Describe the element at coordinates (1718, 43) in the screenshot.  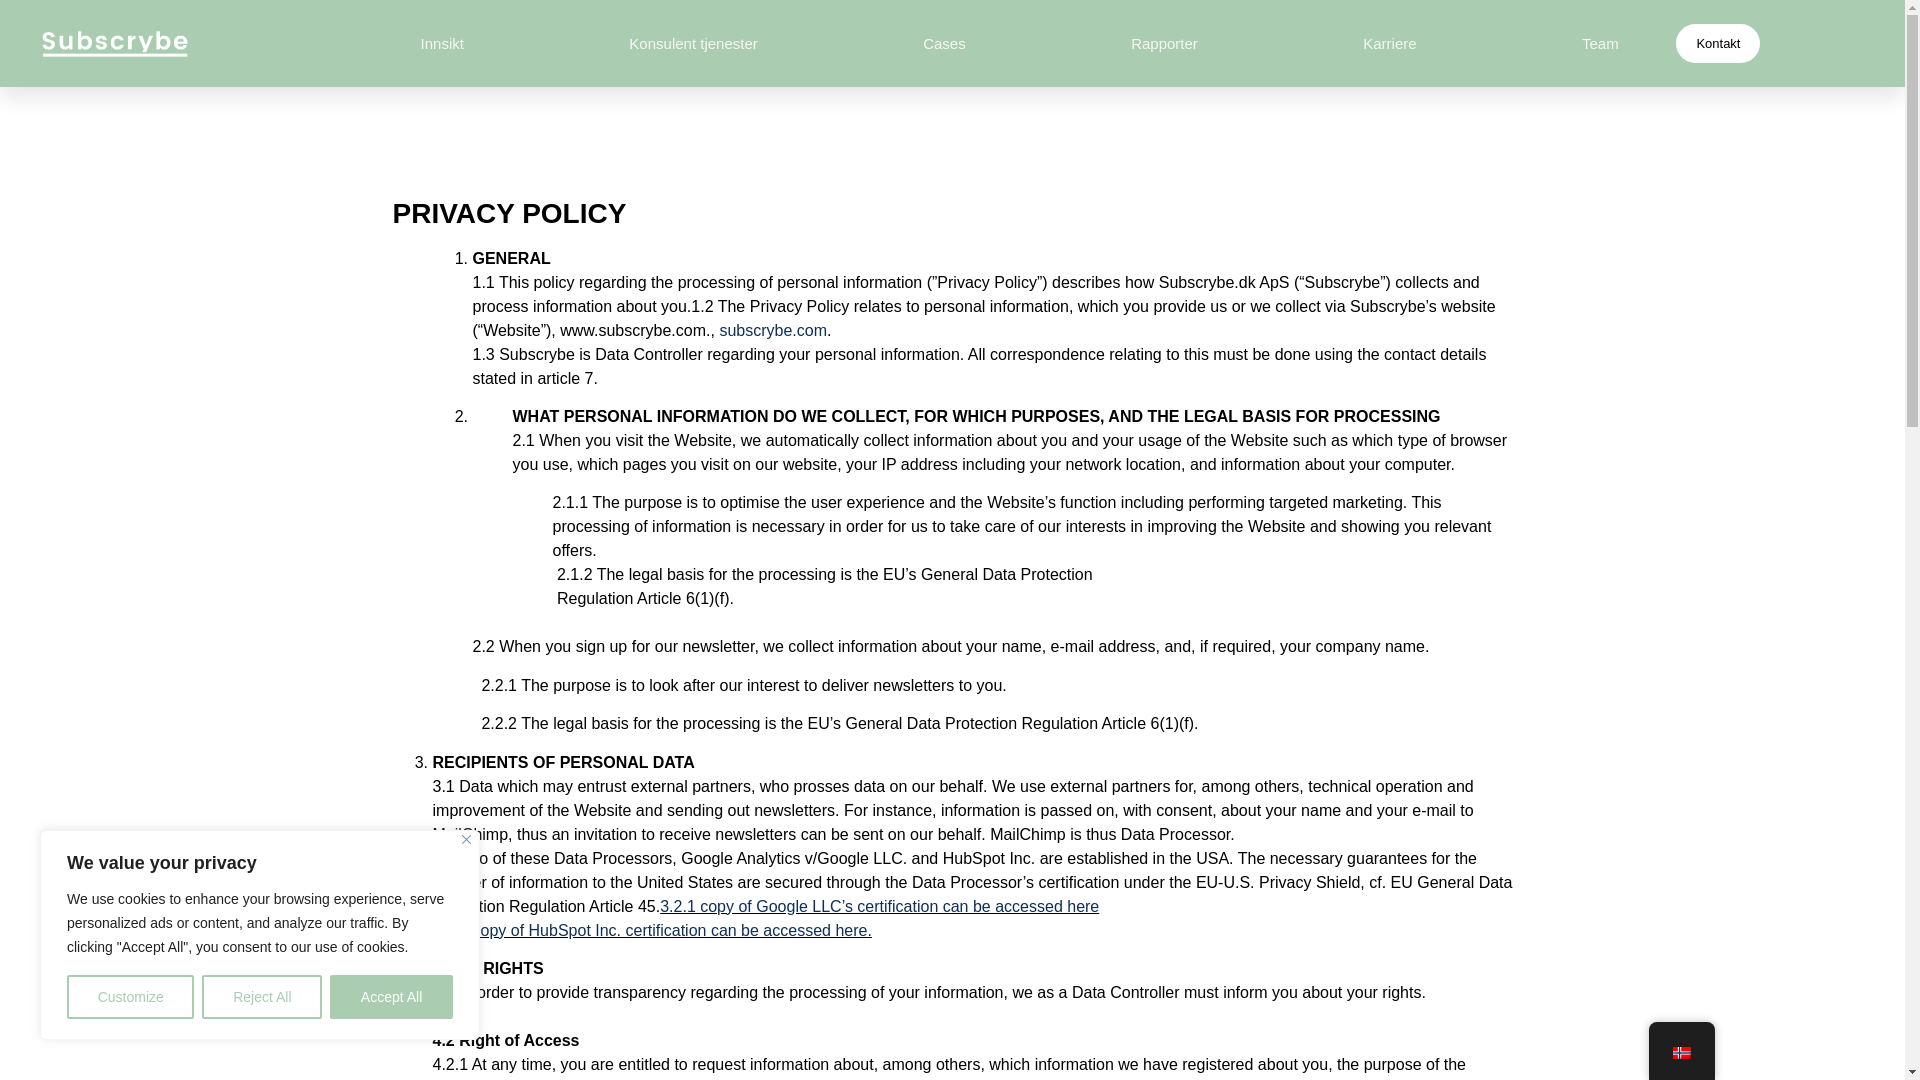
I see `Kontakt` at that location.